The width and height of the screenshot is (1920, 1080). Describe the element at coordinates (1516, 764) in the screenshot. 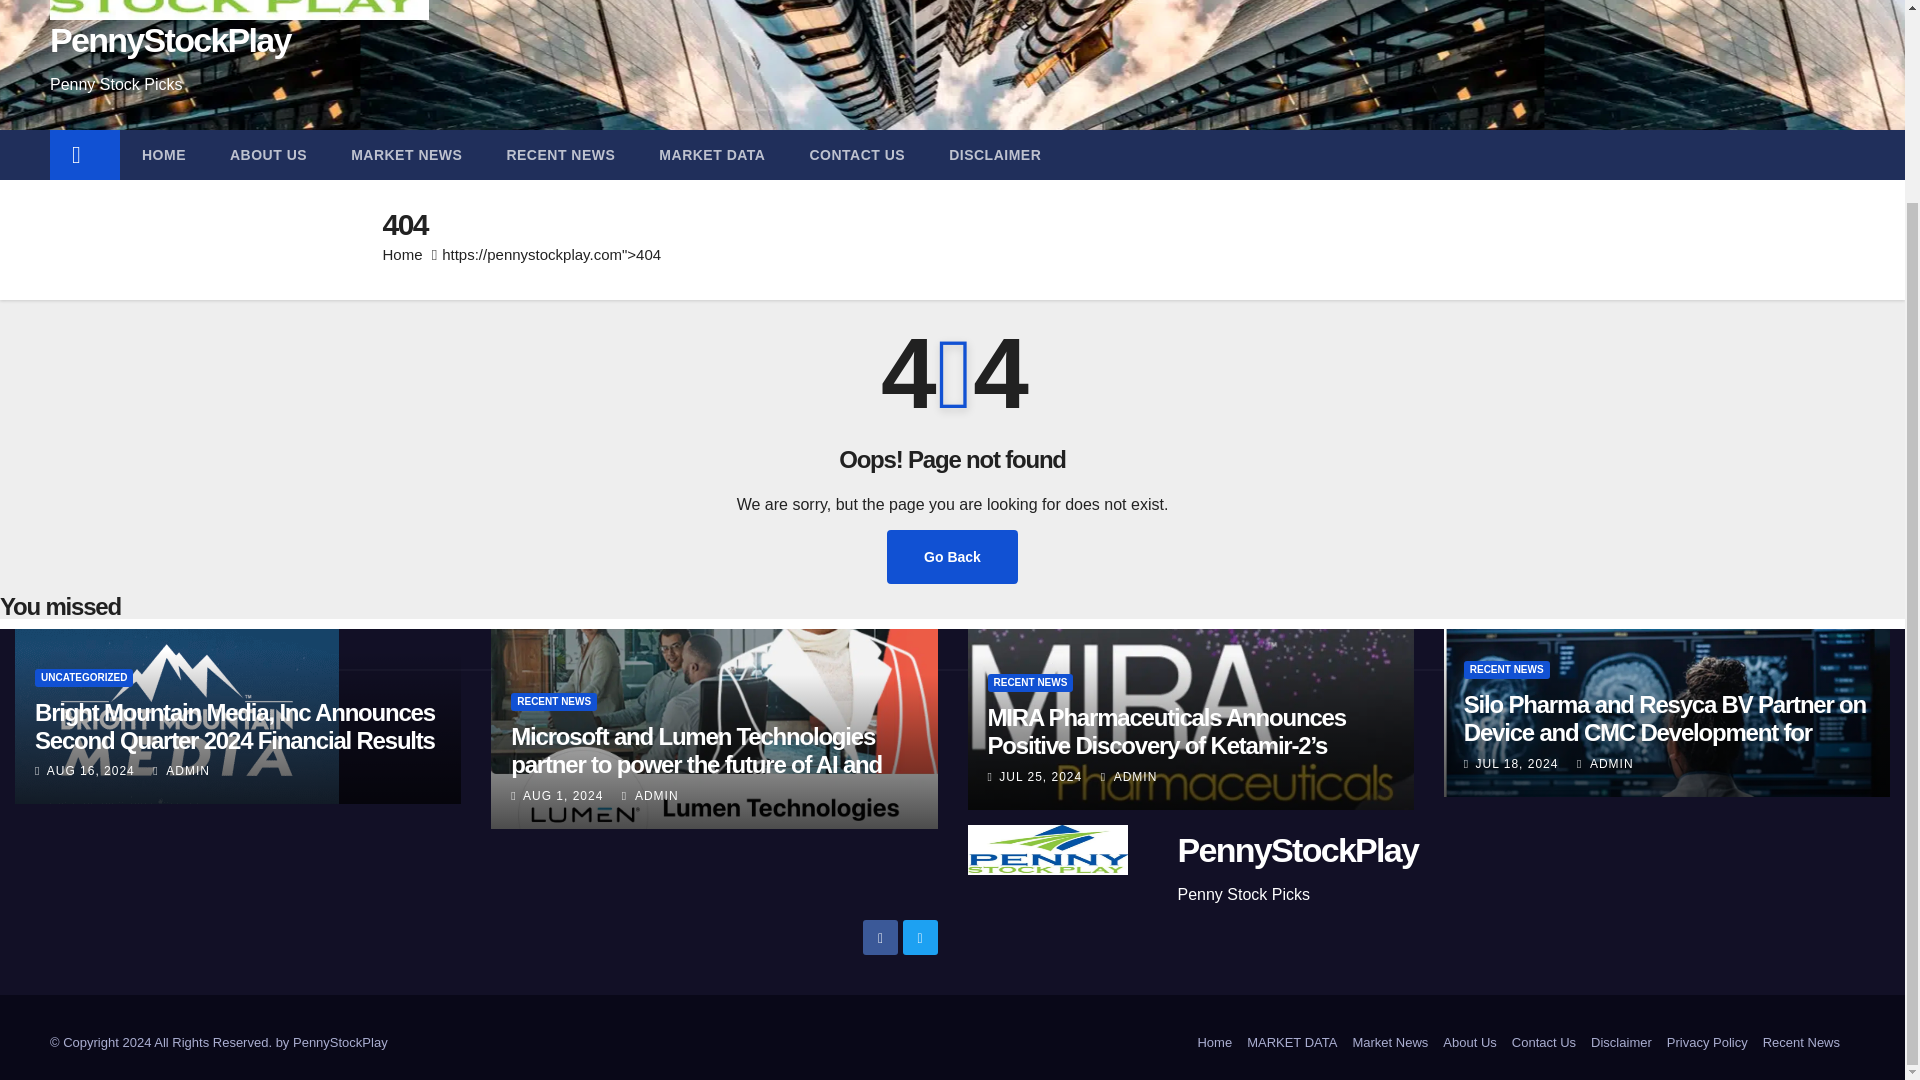

I see `JUL 18, 2024` at that location.